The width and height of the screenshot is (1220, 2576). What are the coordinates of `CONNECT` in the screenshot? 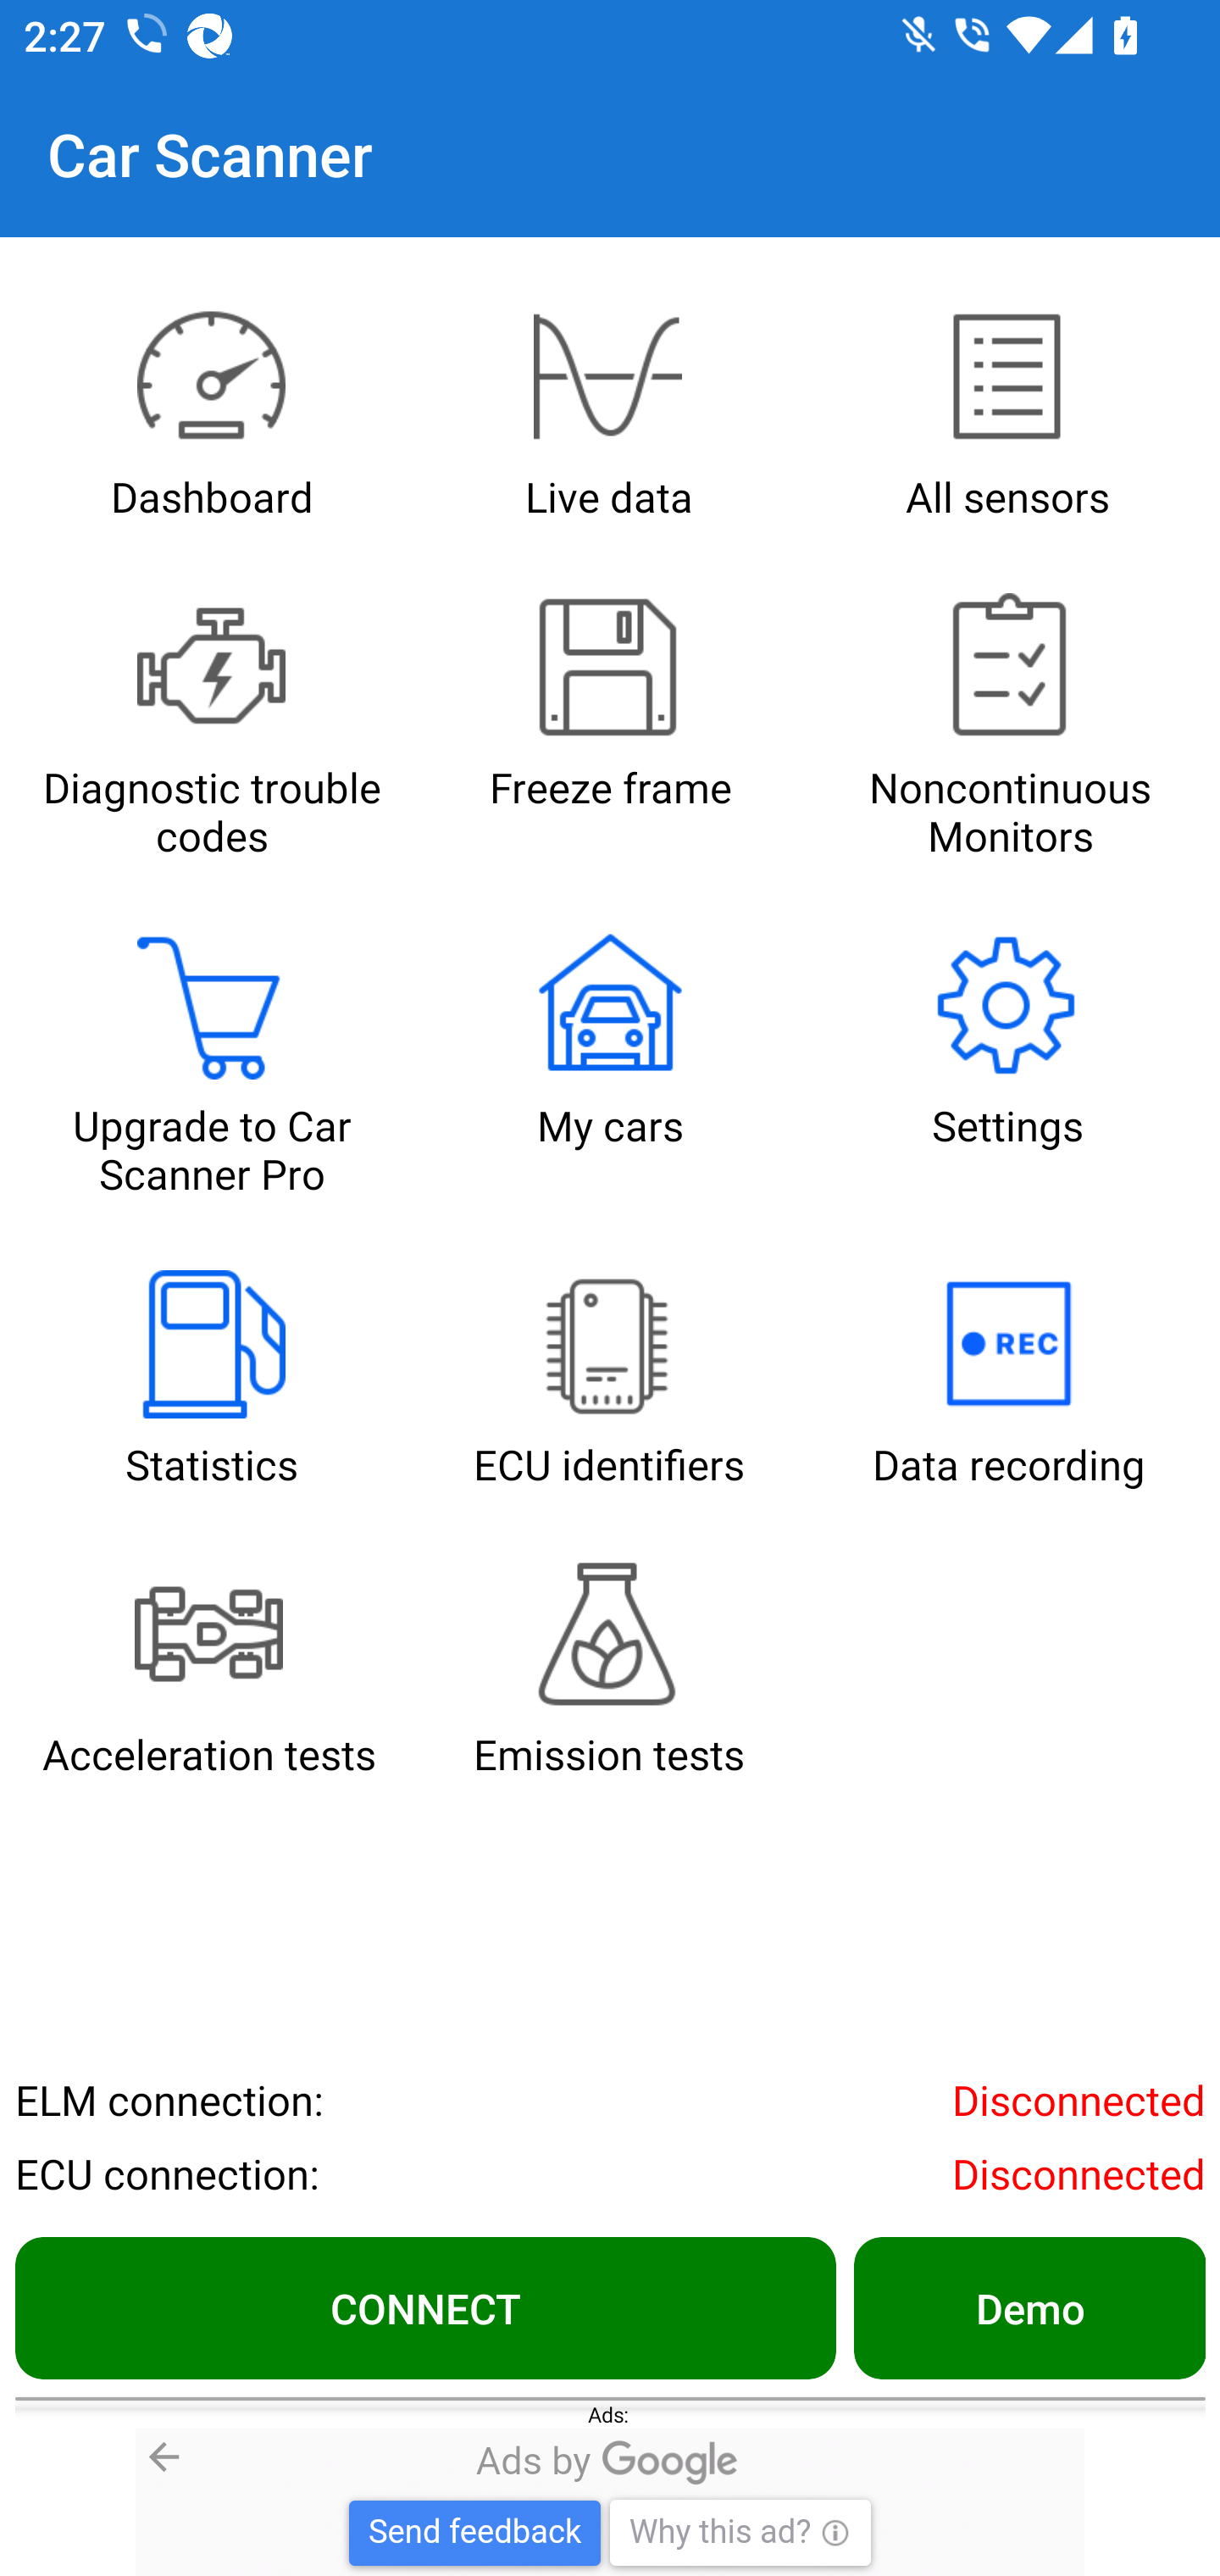 It's located at (425, 2307).